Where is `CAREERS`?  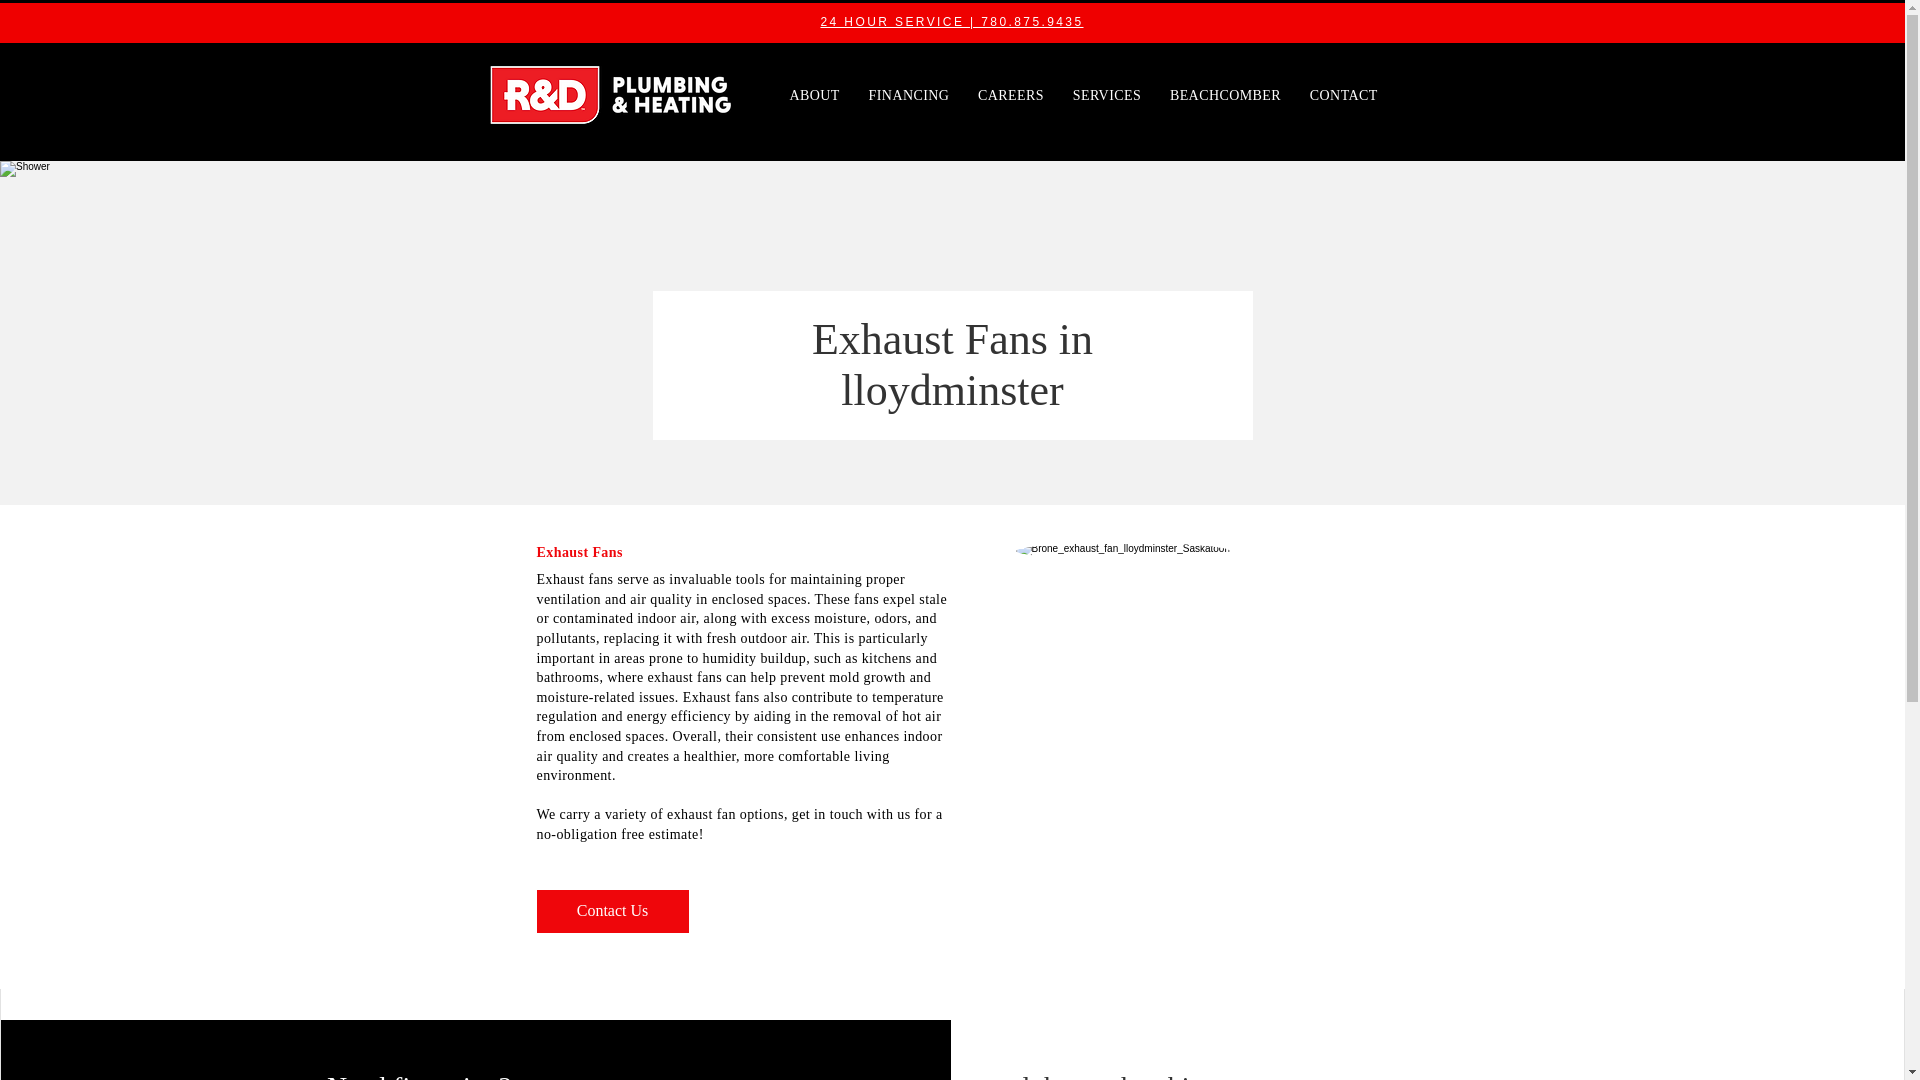
CAREERS is located at coordinates (1014, 96).